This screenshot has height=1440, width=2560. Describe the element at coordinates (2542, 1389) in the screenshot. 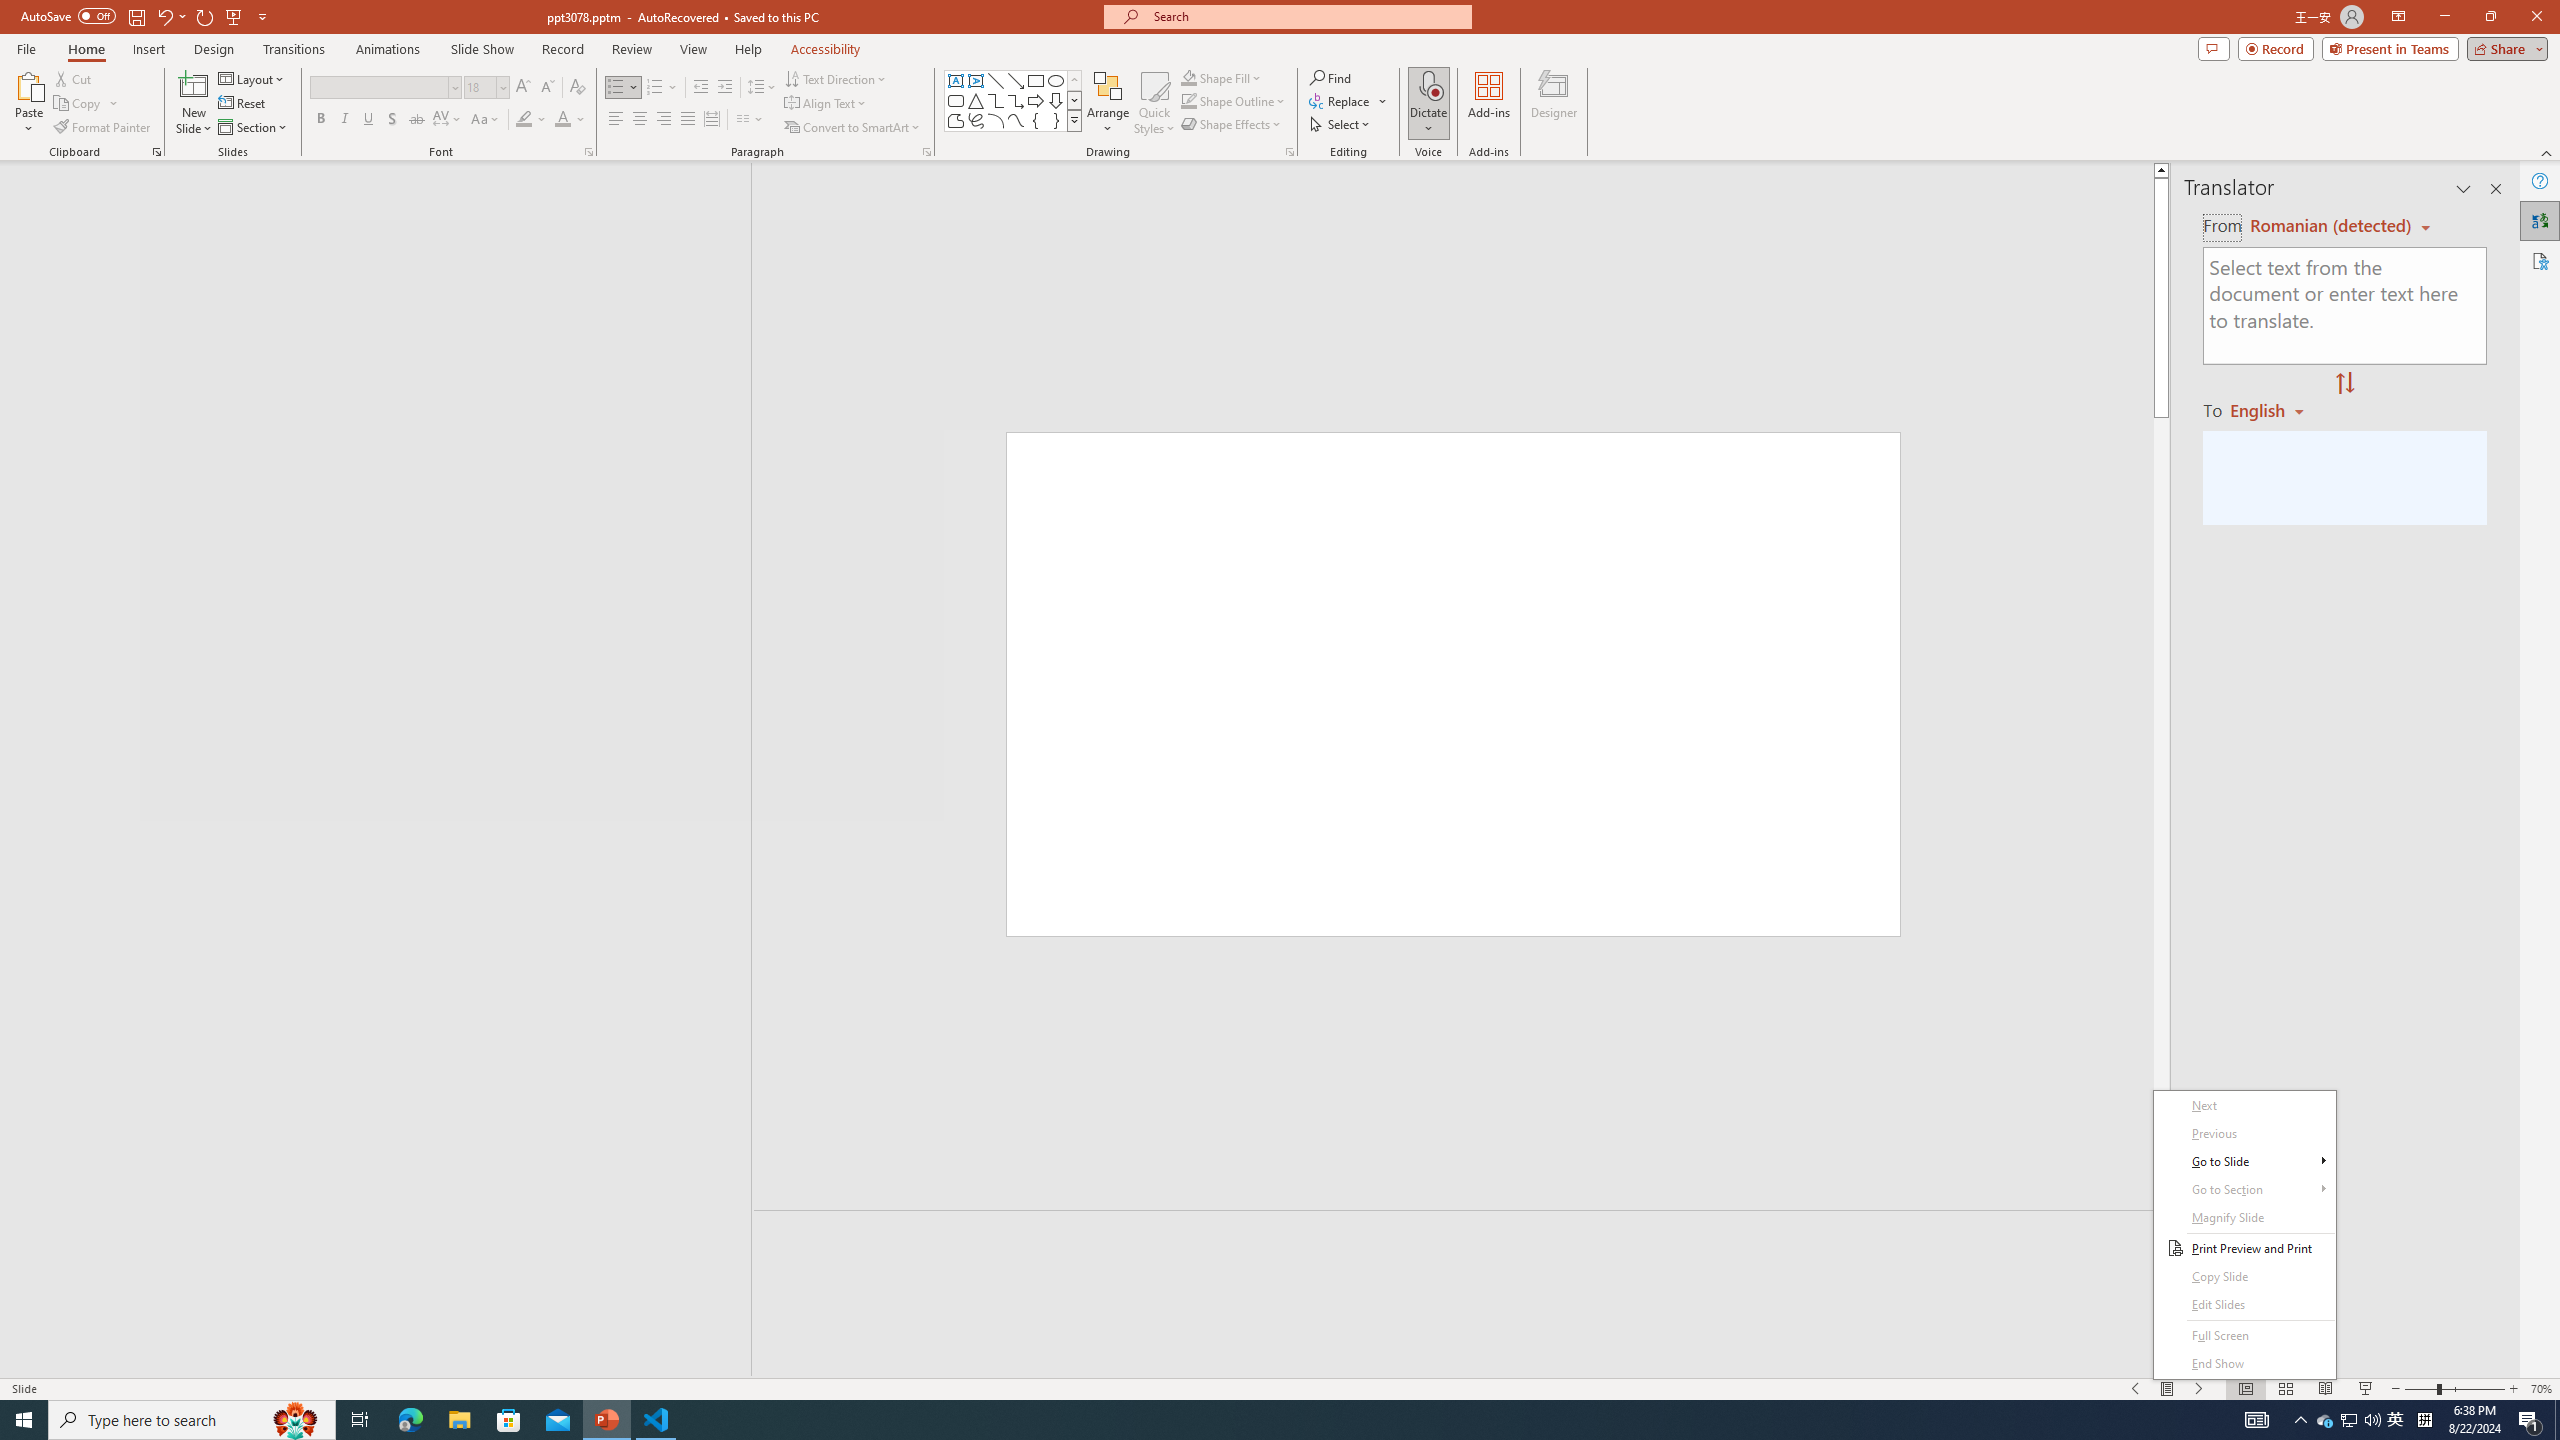

I see `Zoom 70%` at that location.